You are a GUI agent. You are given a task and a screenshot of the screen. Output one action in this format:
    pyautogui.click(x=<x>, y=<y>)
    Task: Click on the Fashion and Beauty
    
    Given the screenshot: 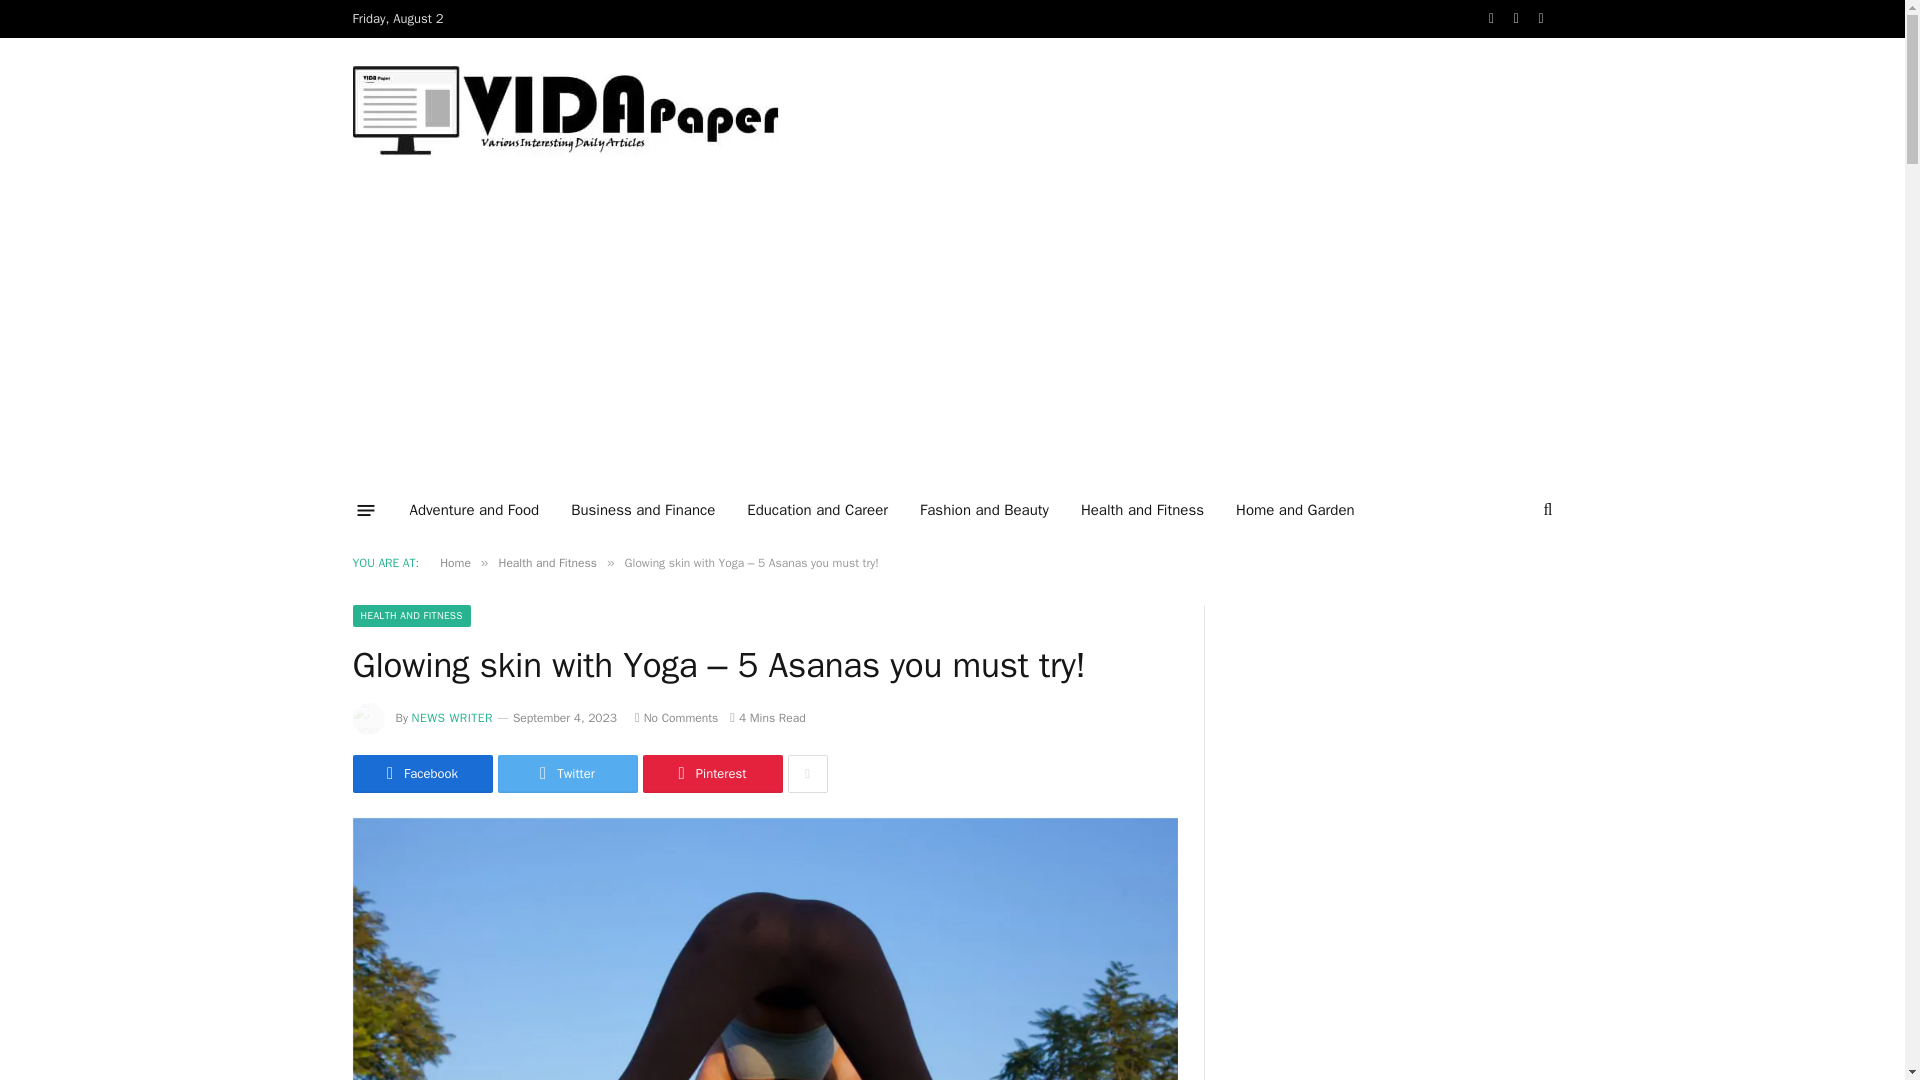 What is the action you would take?
    pyautogui.click(x=984, y=509)
    